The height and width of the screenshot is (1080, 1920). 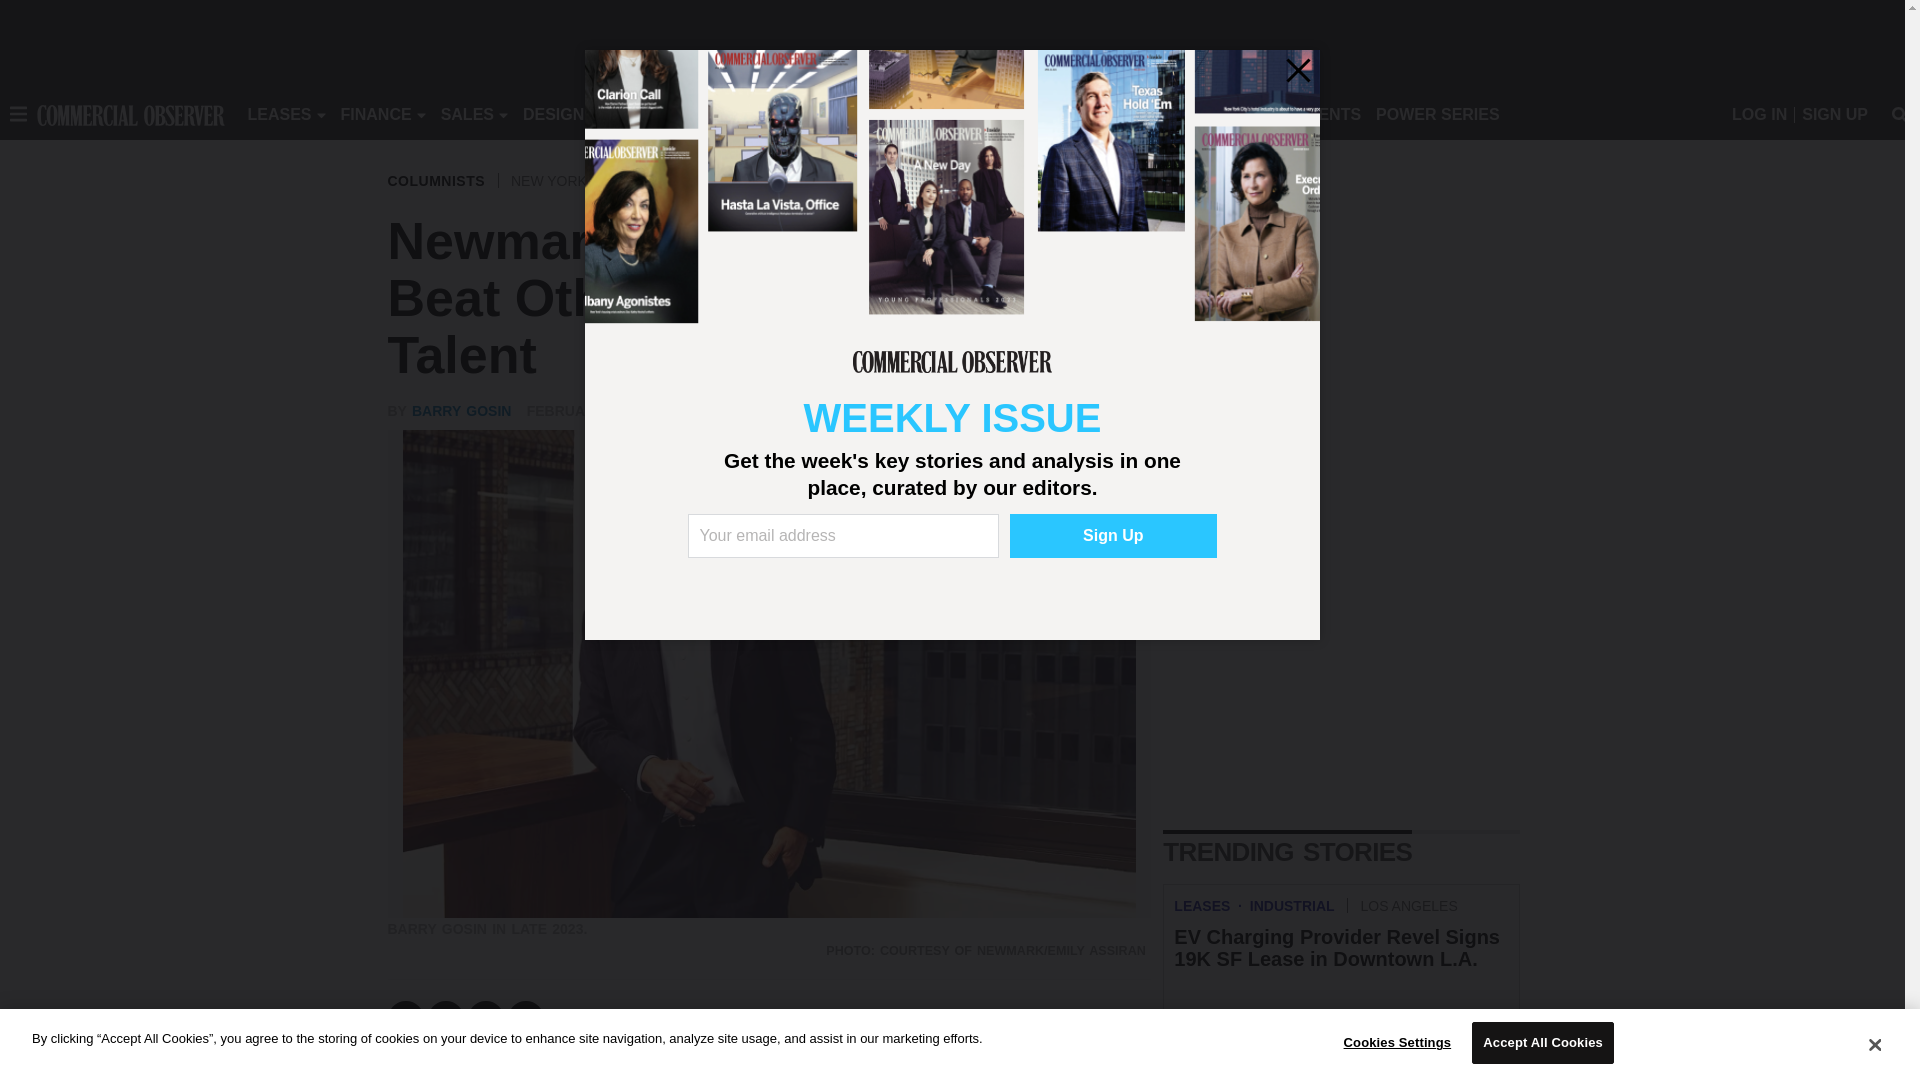 I want to click on Share on LinkedIn, so click(x=486, y=1018).